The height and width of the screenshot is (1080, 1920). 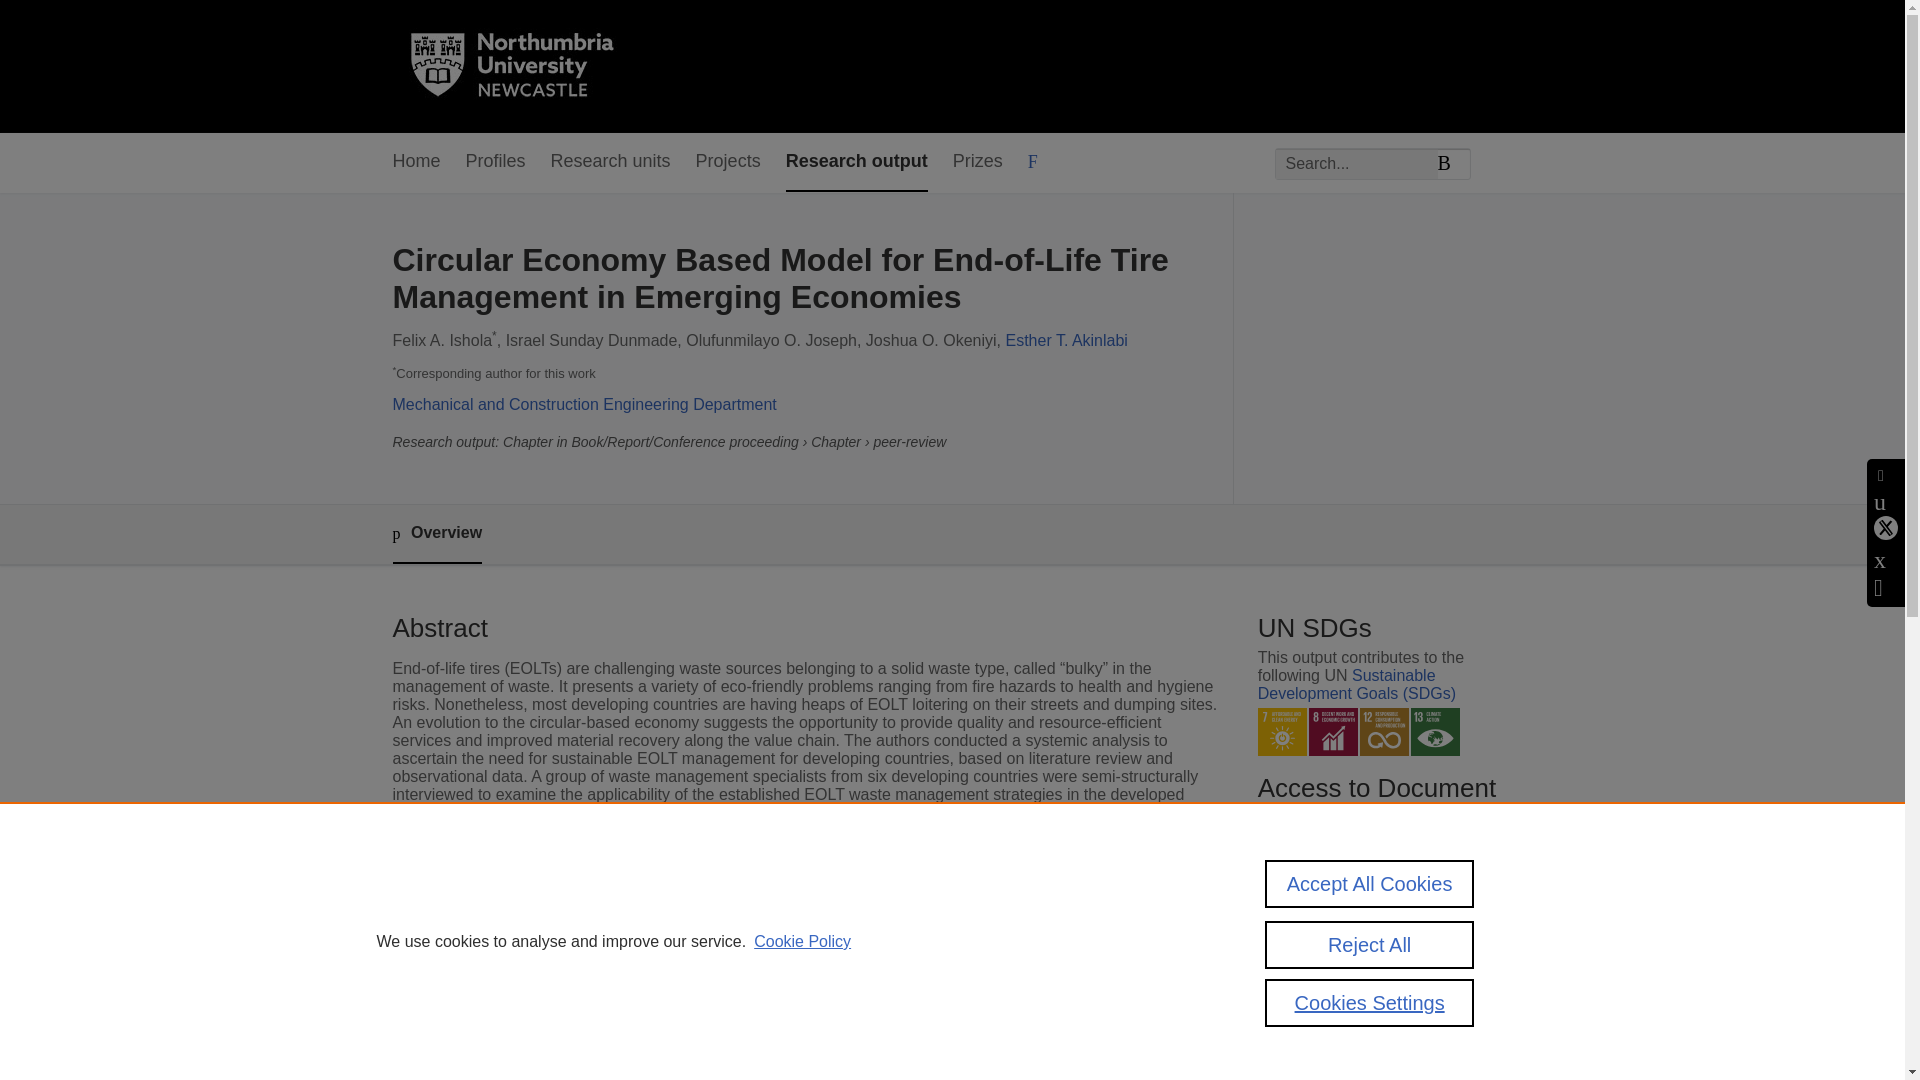 I want to click on SDG 7 - Affordable and Clean Energy, so click(x=1282, y=732).